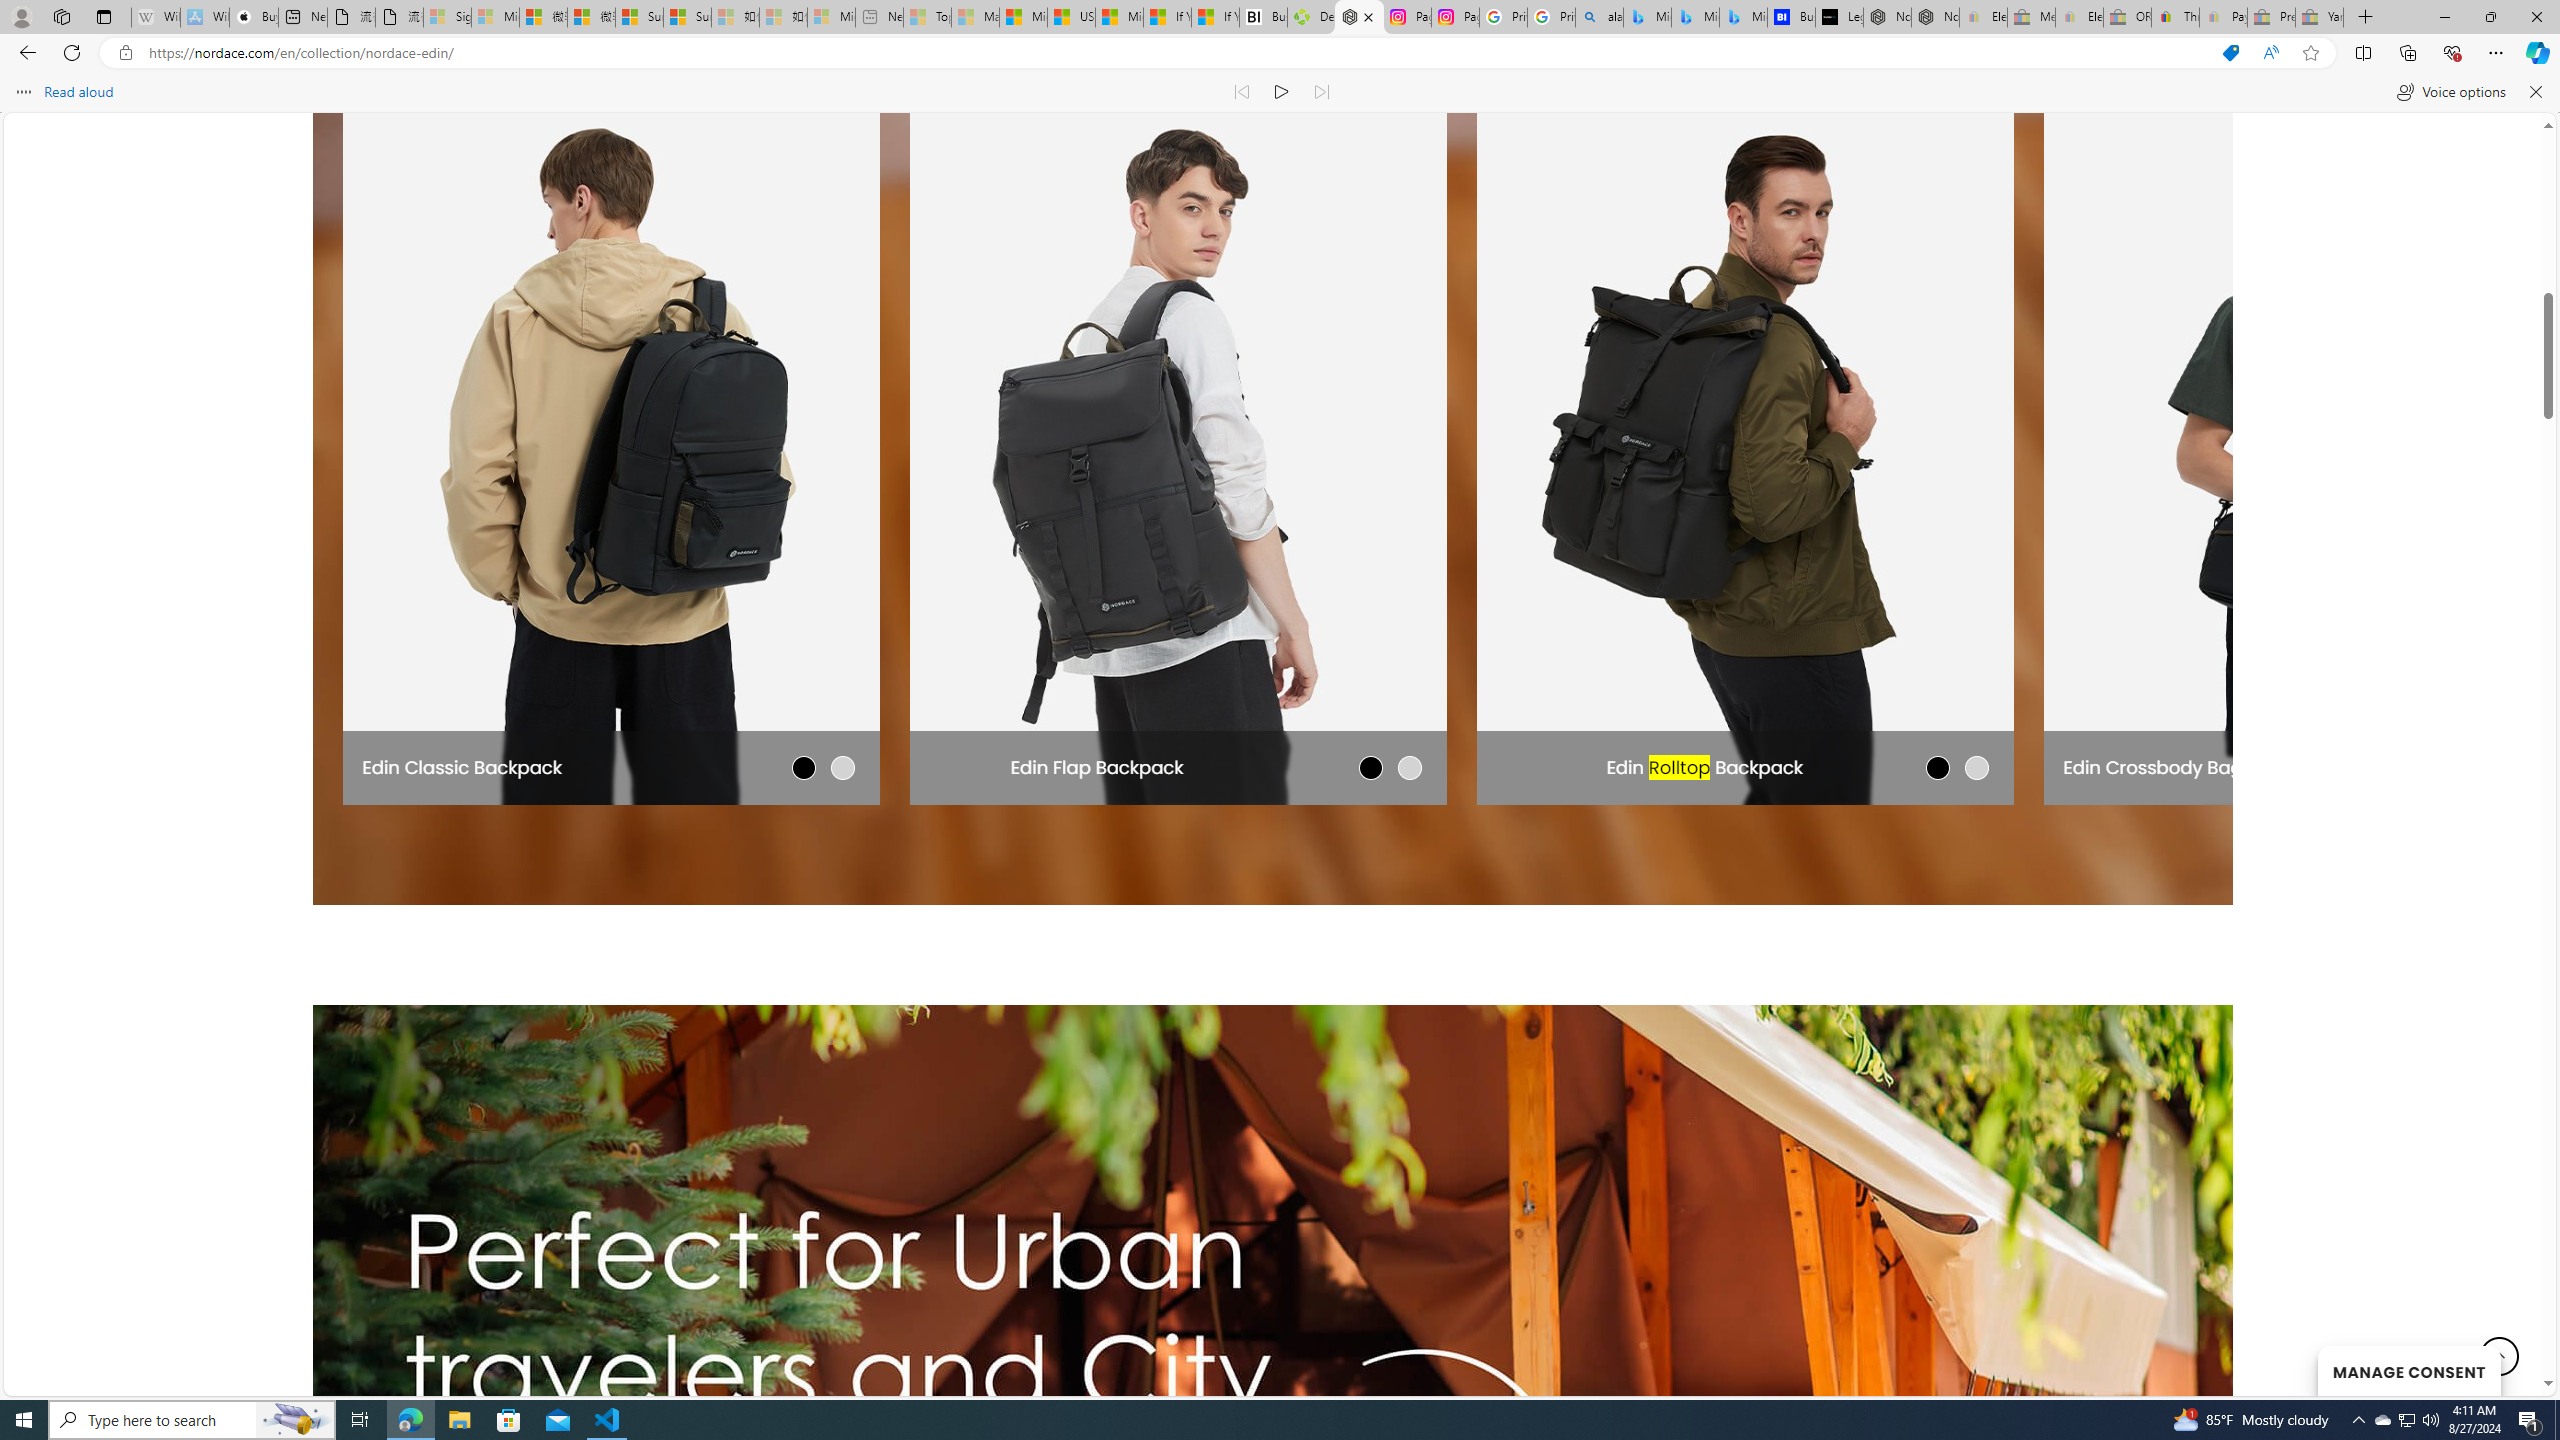 The image size is (2560, 1440). What do you see at coordinates (1282, 92) in the screenshot?
I see `Continue to read aloud (Ctrl+Shift+U)` at bounding box center [1282, 92].